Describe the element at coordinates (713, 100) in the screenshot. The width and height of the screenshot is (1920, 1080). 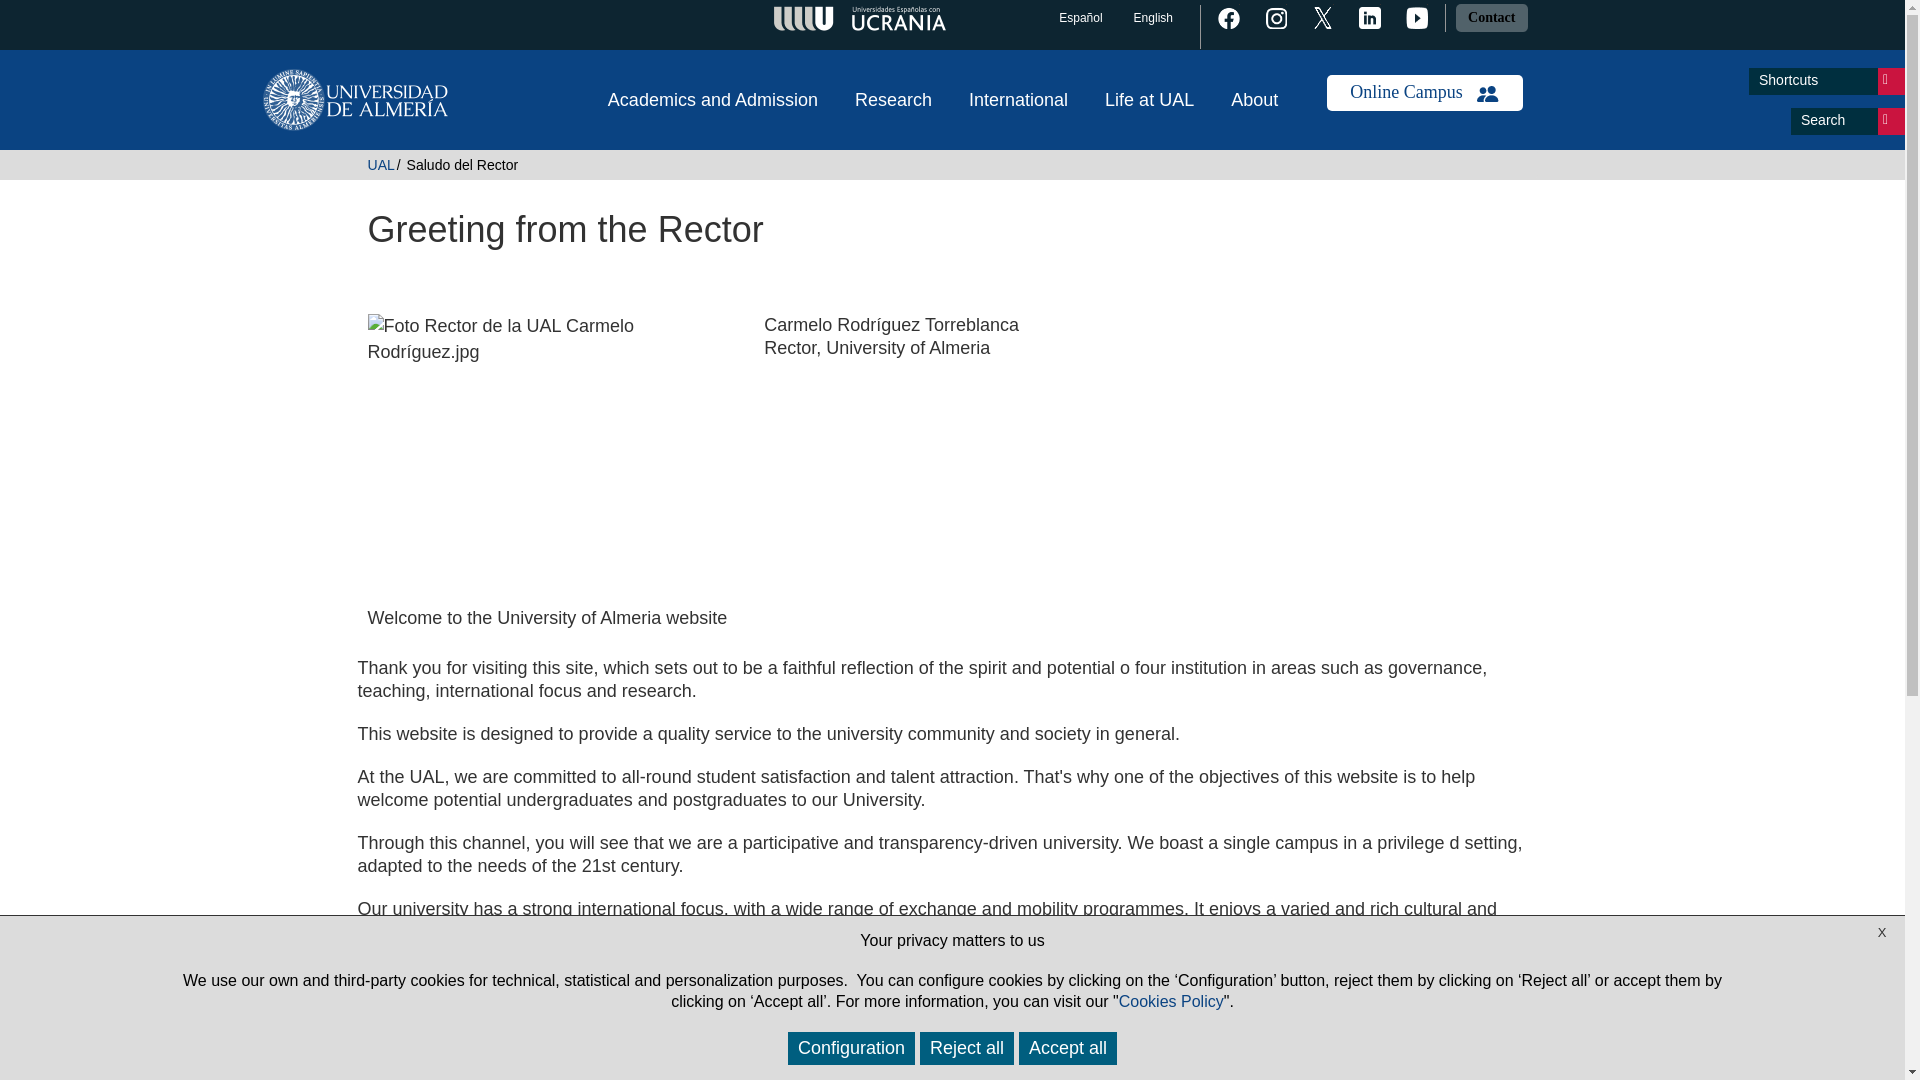
I see `Academics and Admission` at that location.